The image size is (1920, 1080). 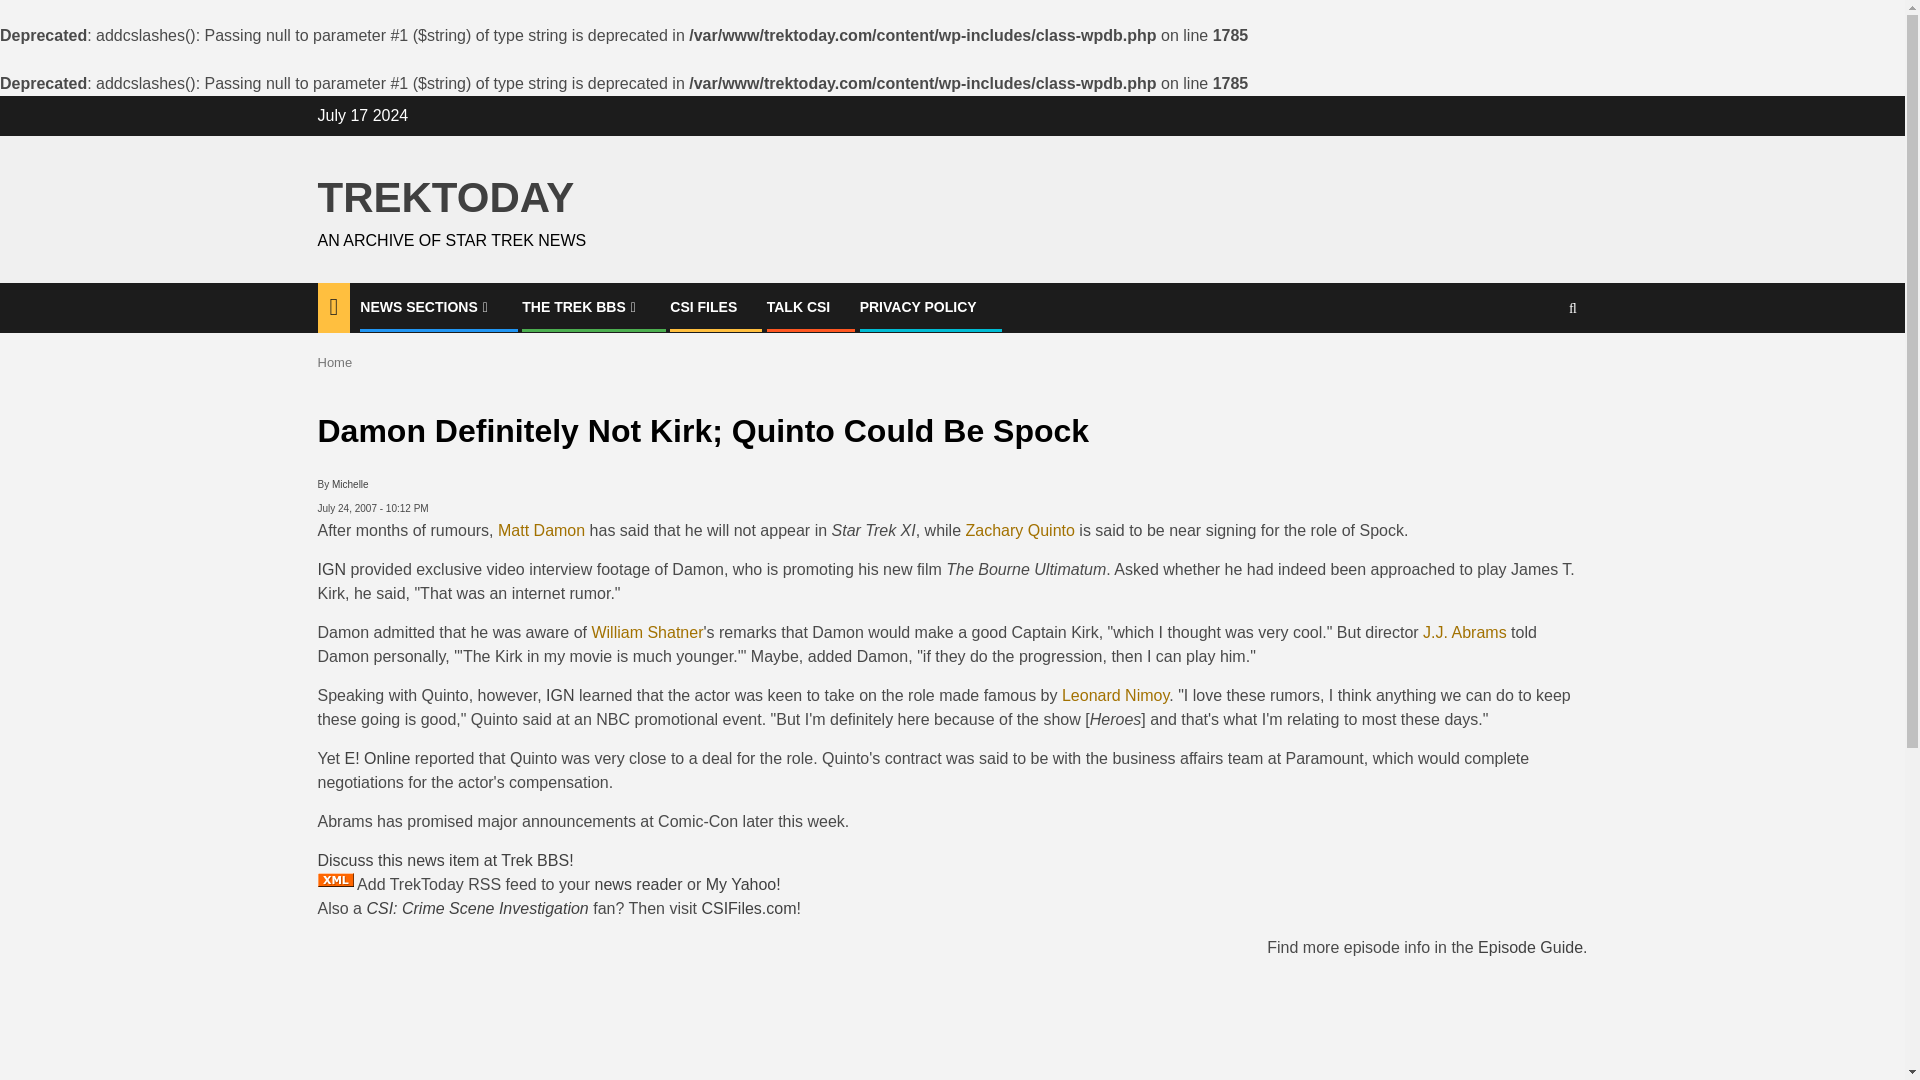 What do you see at coordinates (744, 884) in the screenshot?
I see `My Yahoo!` at bounding box center [744, 884].